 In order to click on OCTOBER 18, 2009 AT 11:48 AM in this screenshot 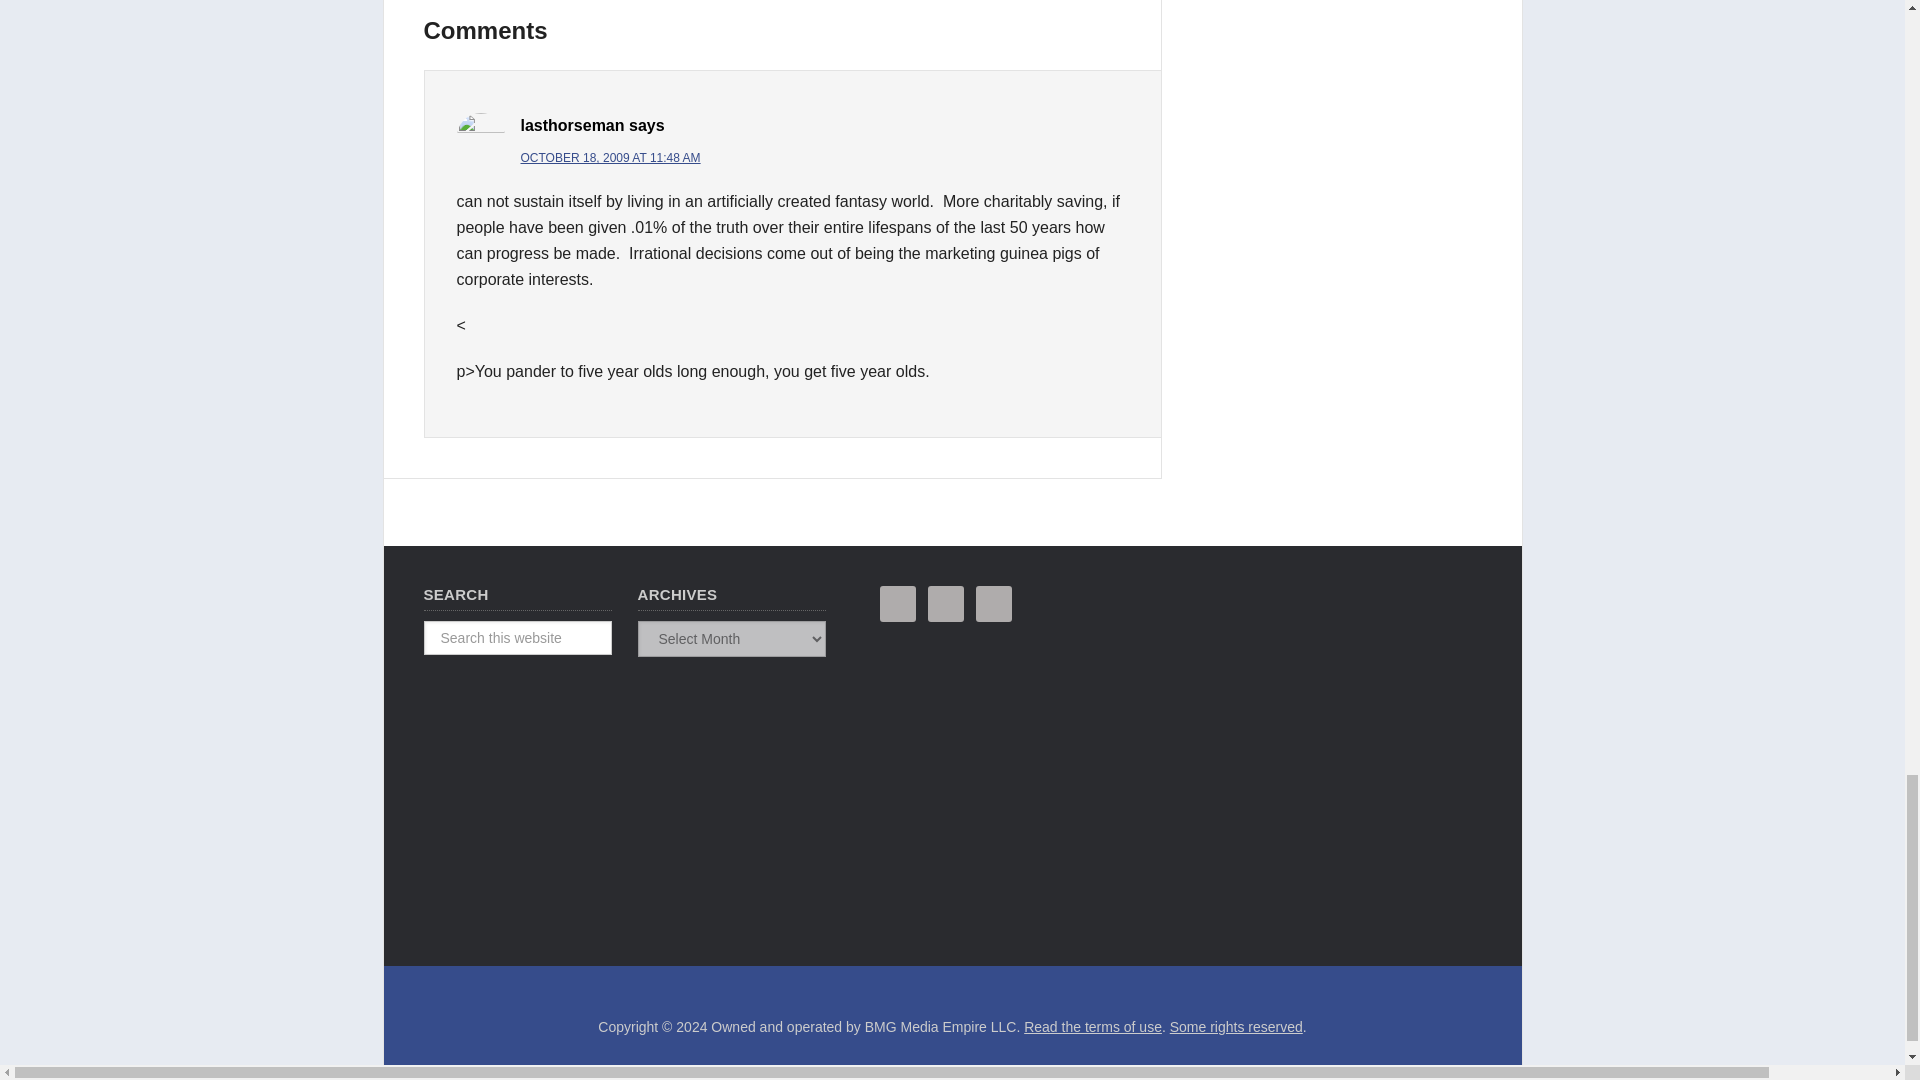, I will do `click(610, 158)`.